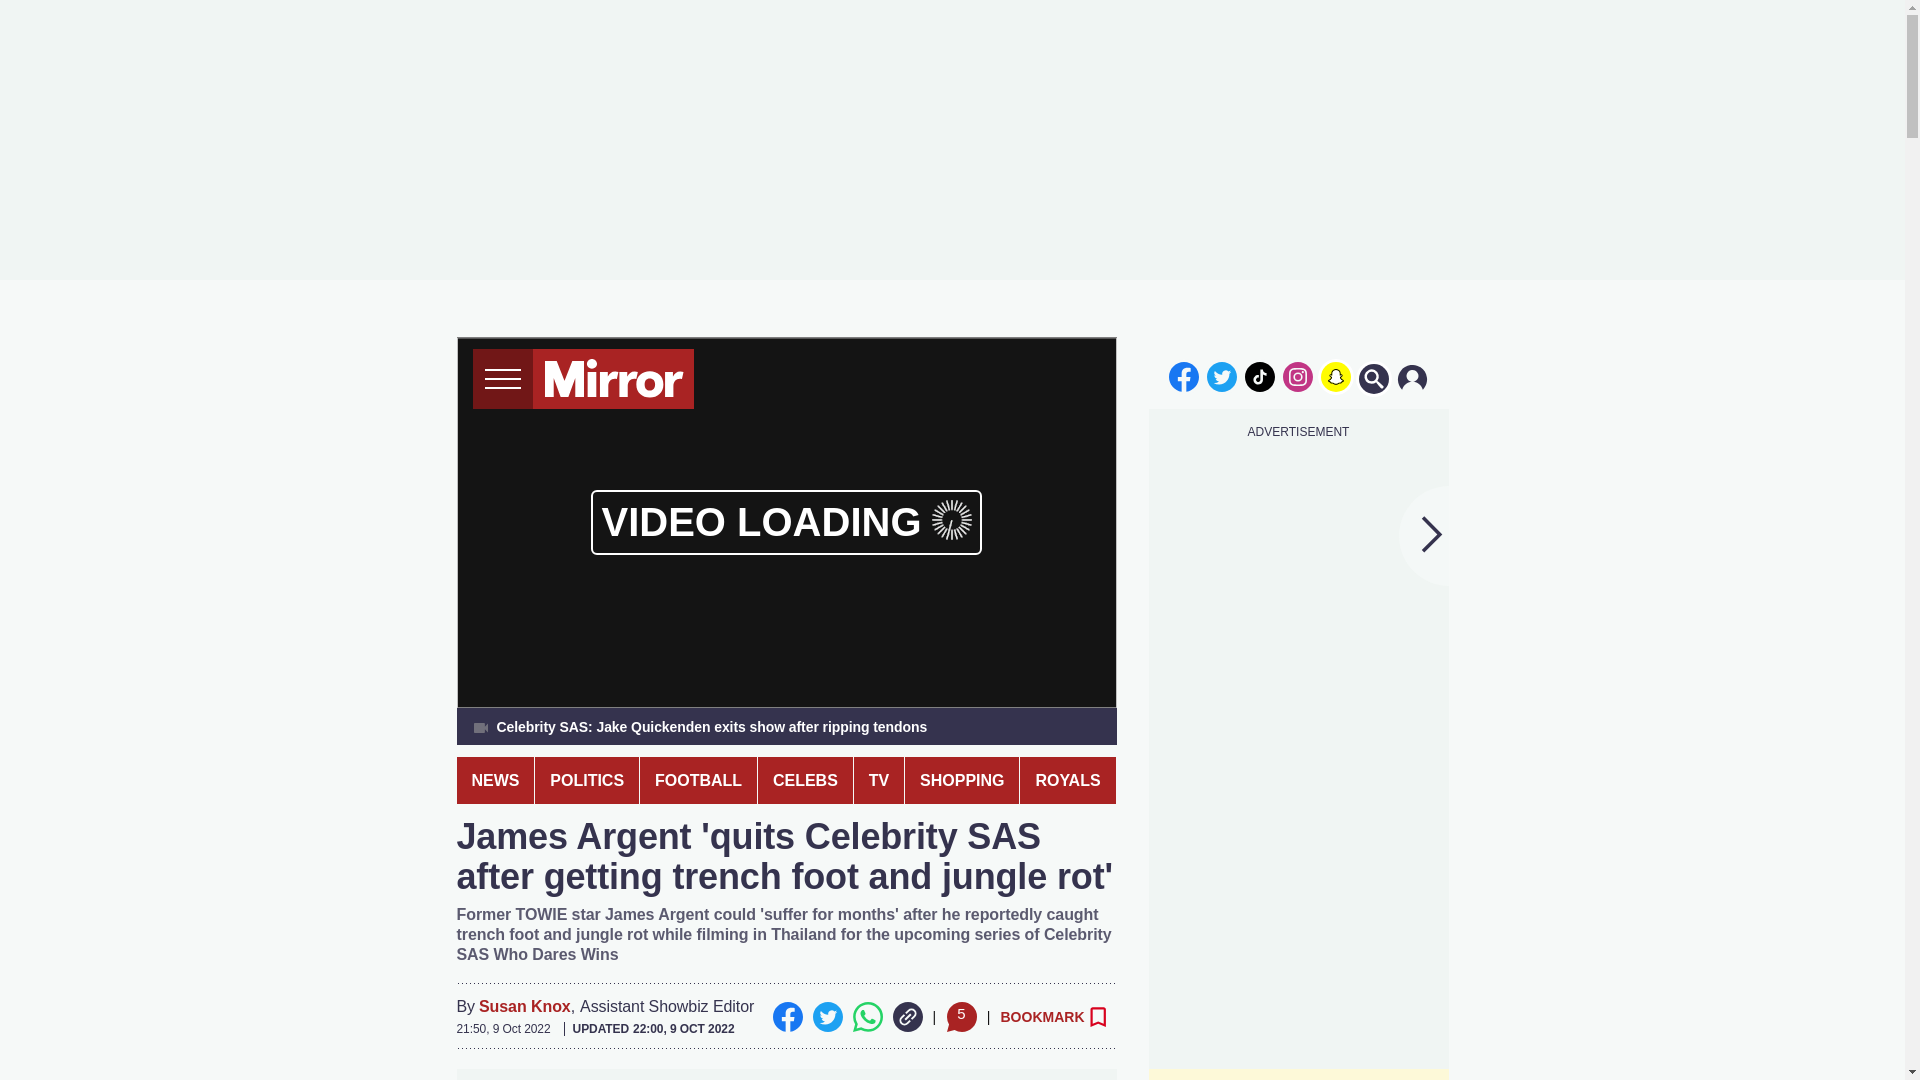 The image size is (1920, 1080). Describe the element at coordinates (1222, 376) in the screenshot. I see `twitter` at that location.